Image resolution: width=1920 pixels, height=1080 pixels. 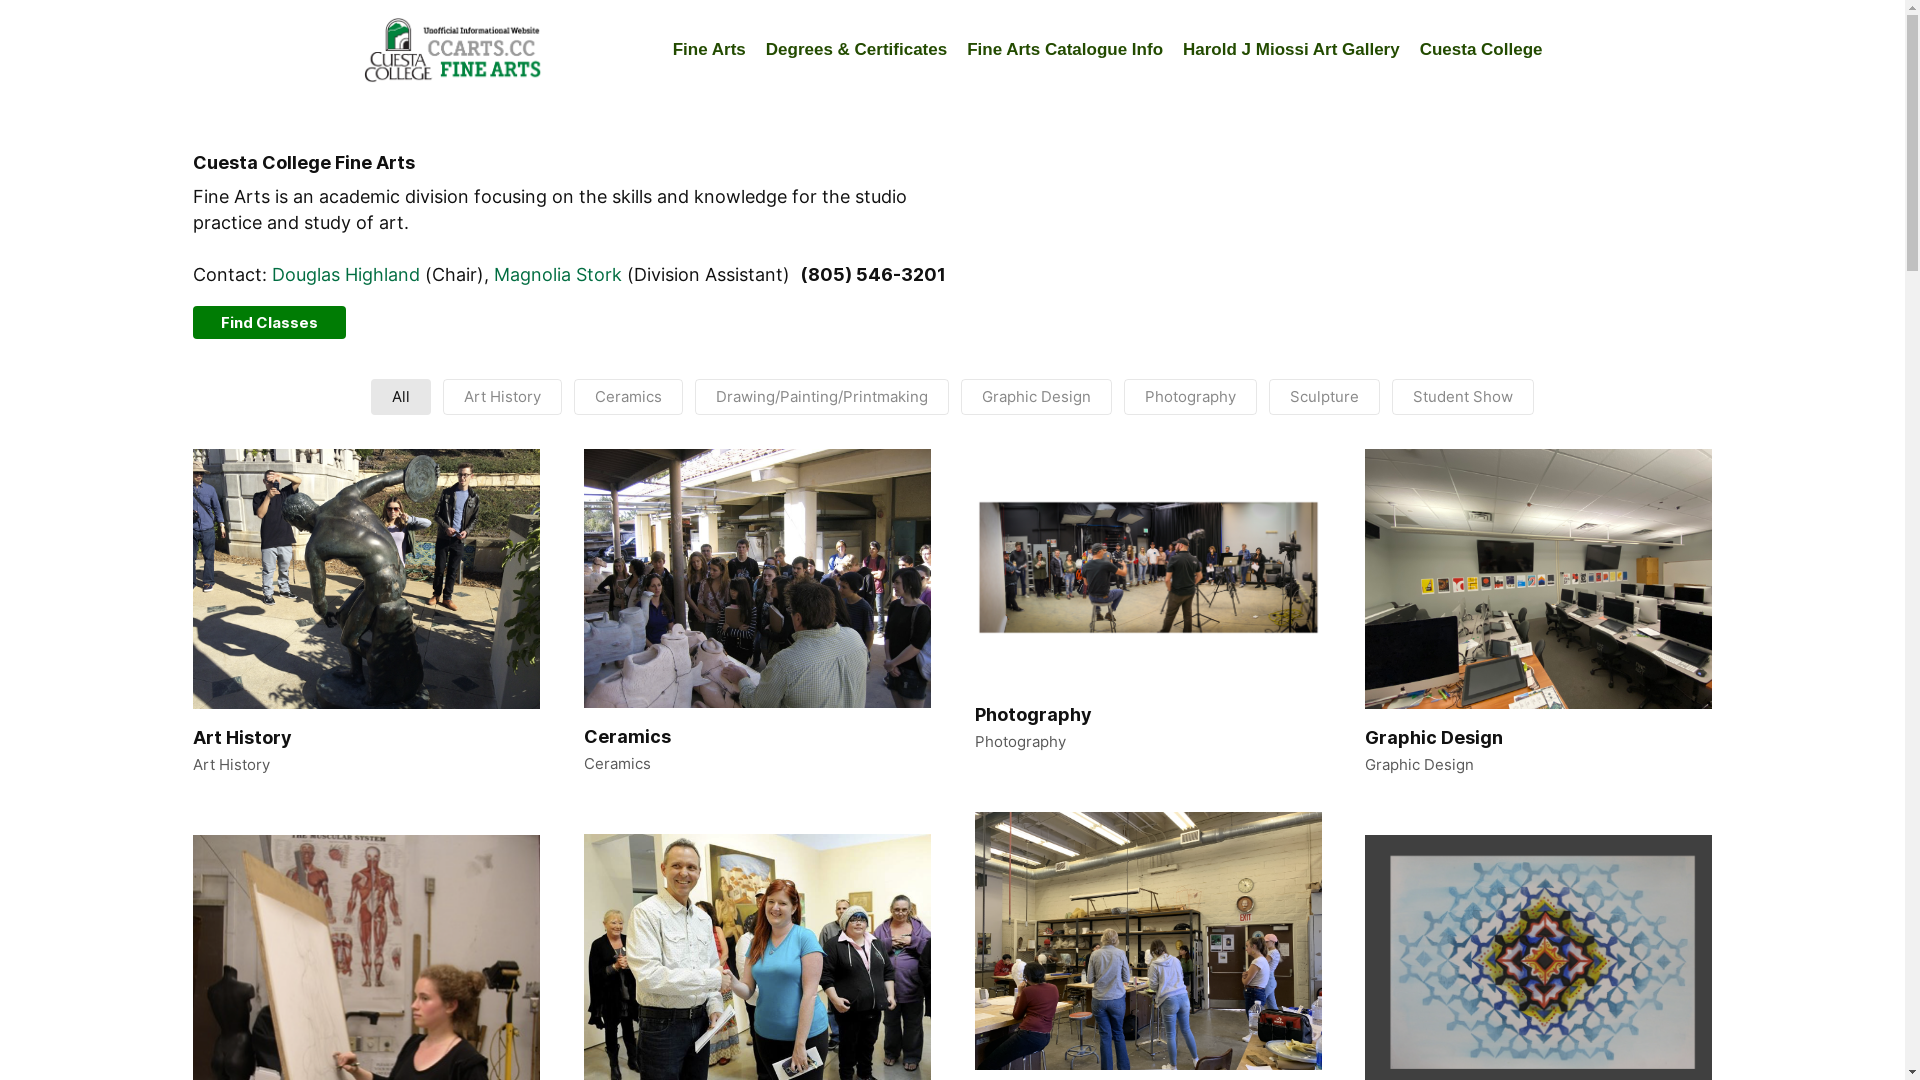 I want to click on Harold J Miossi Art Gallery, so click(x=1292, y=50).